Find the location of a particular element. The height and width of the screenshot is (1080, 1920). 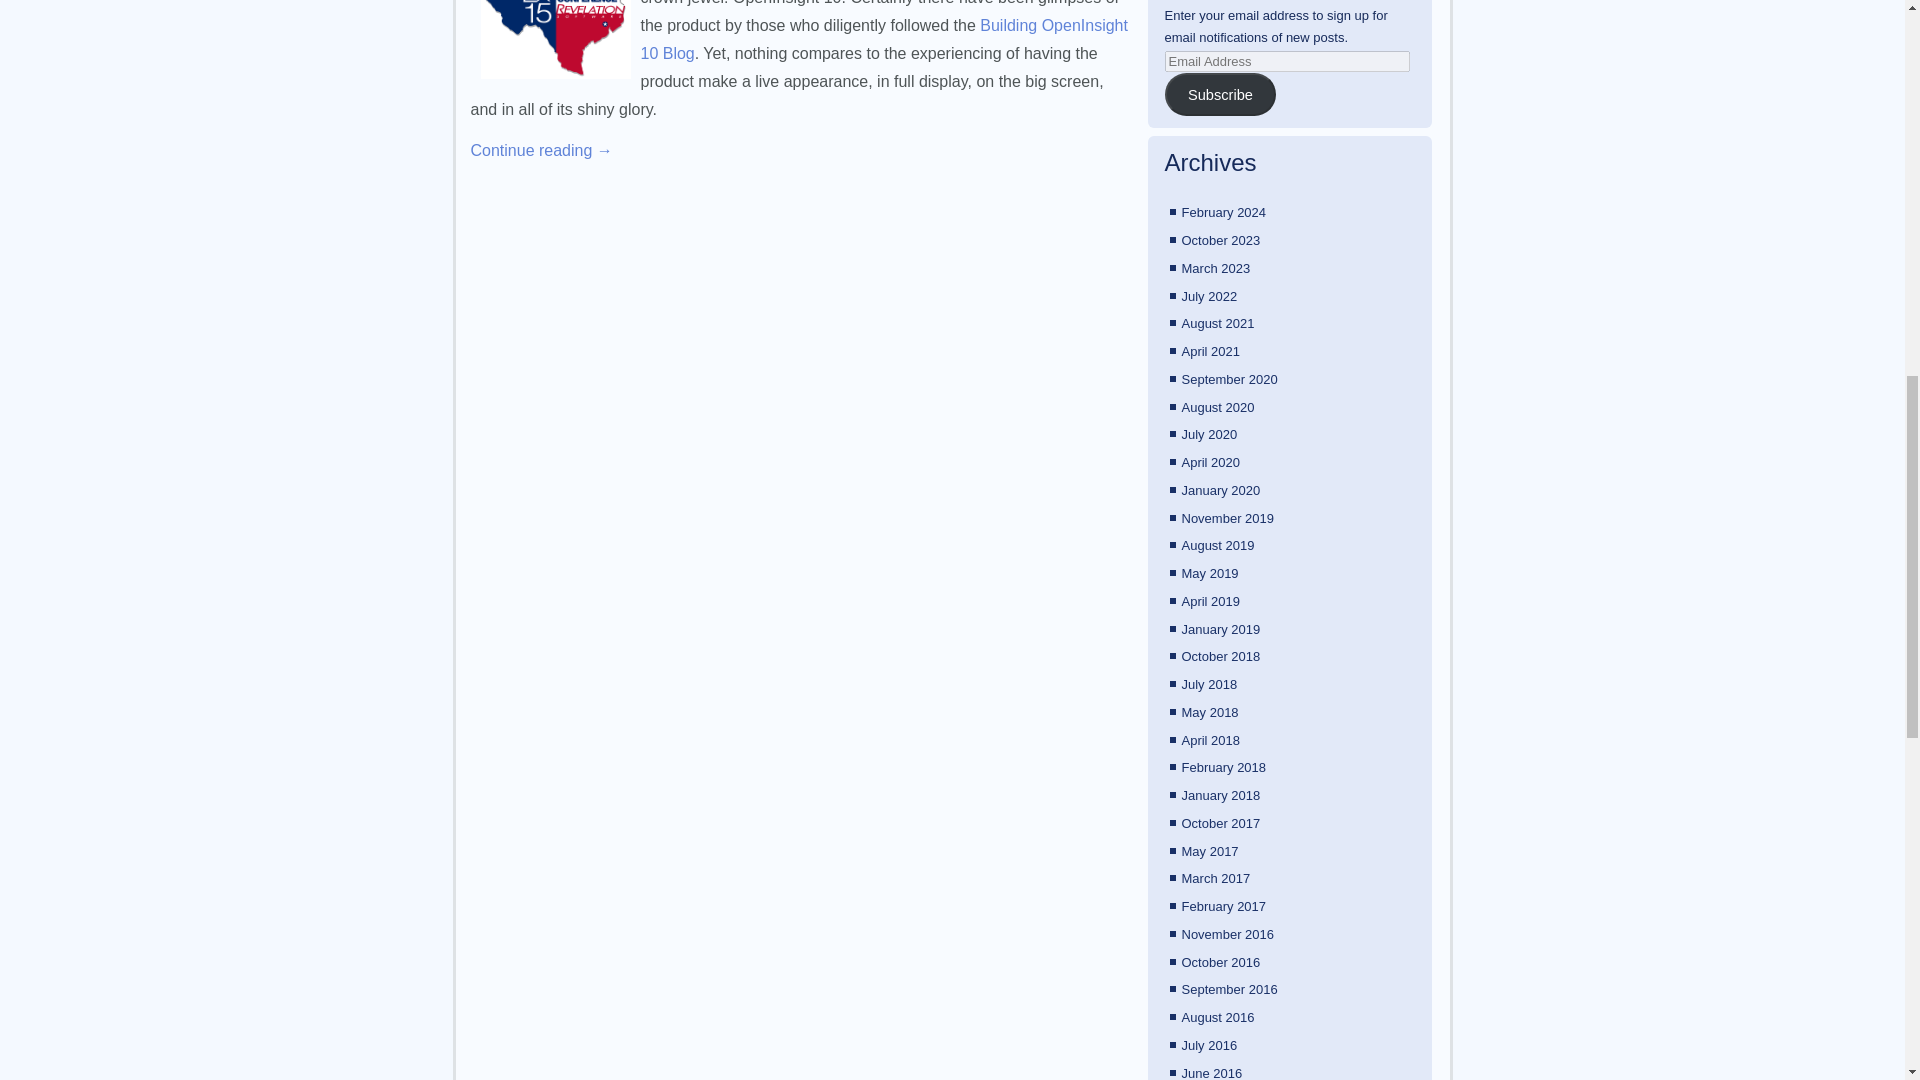

Subscribe is located at coordinates (1220, 94).